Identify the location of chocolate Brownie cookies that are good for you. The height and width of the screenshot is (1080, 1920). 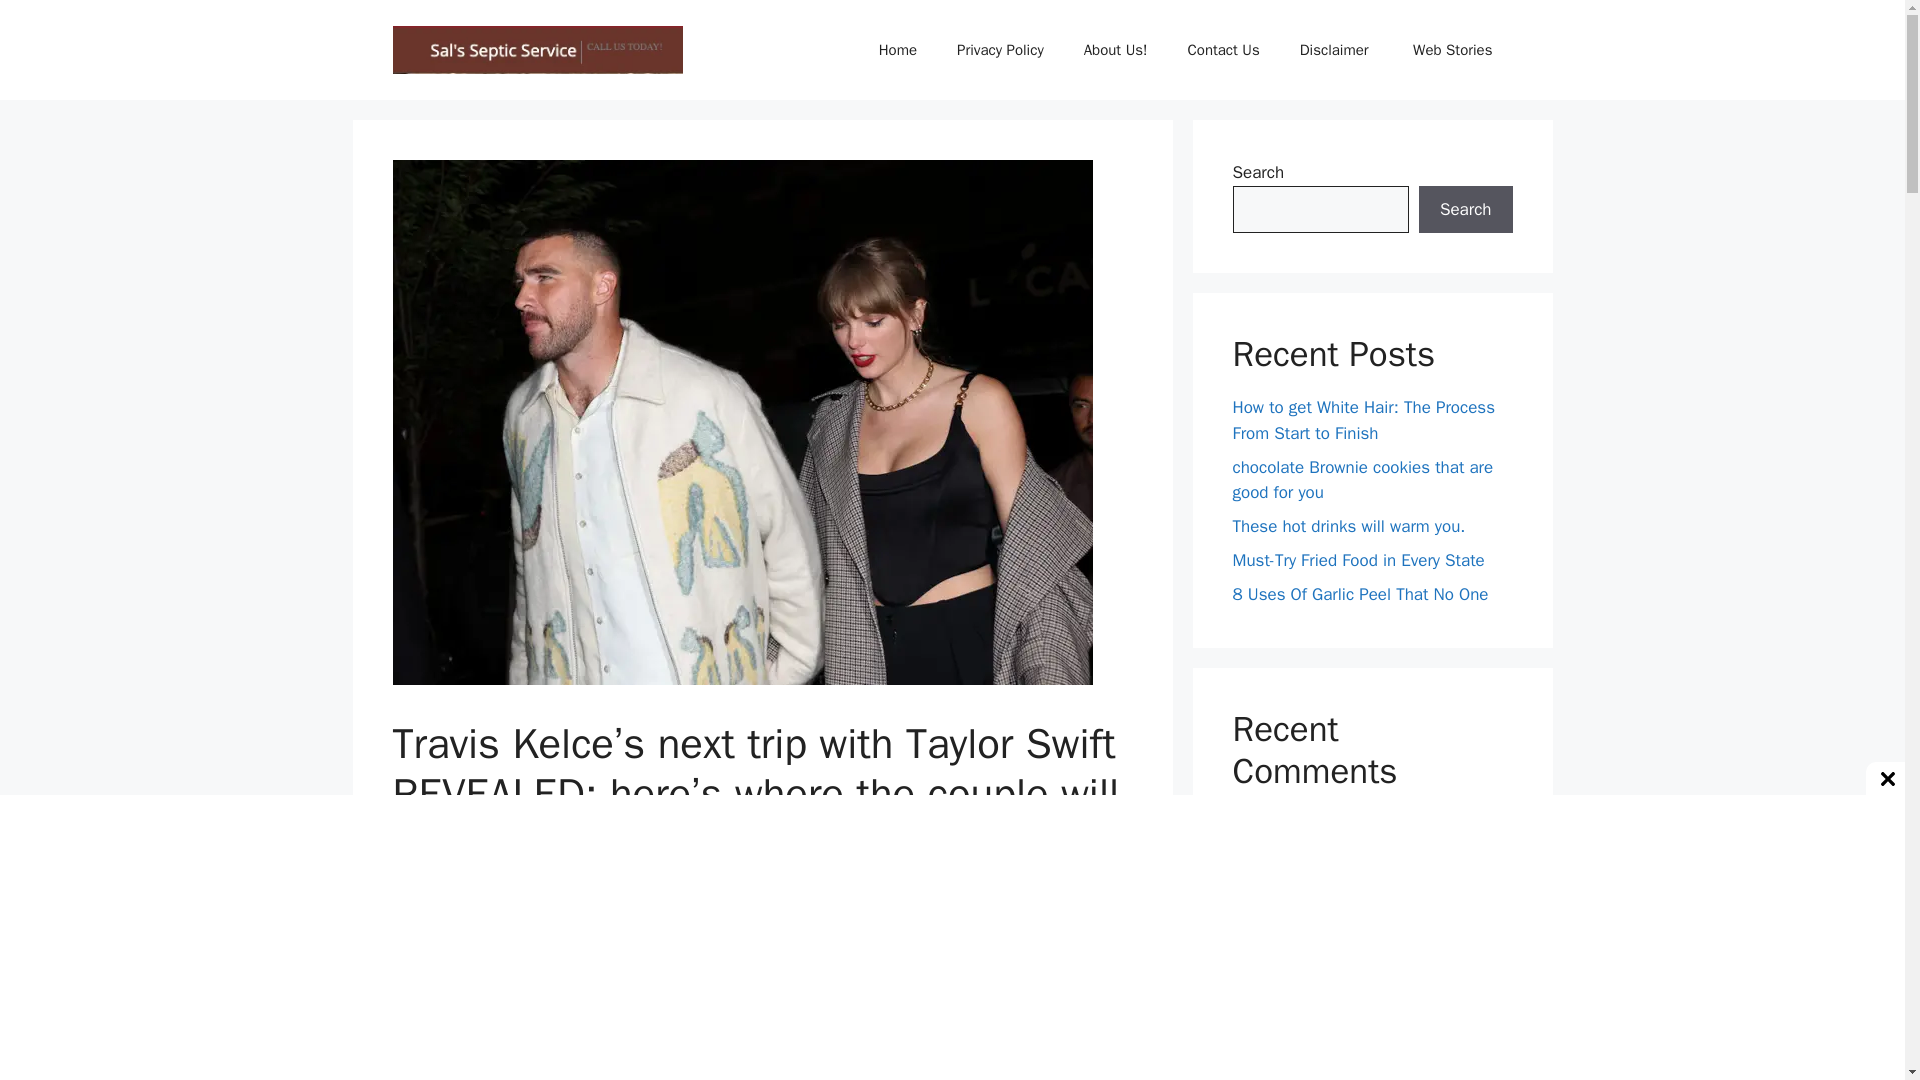
(1362, 479).